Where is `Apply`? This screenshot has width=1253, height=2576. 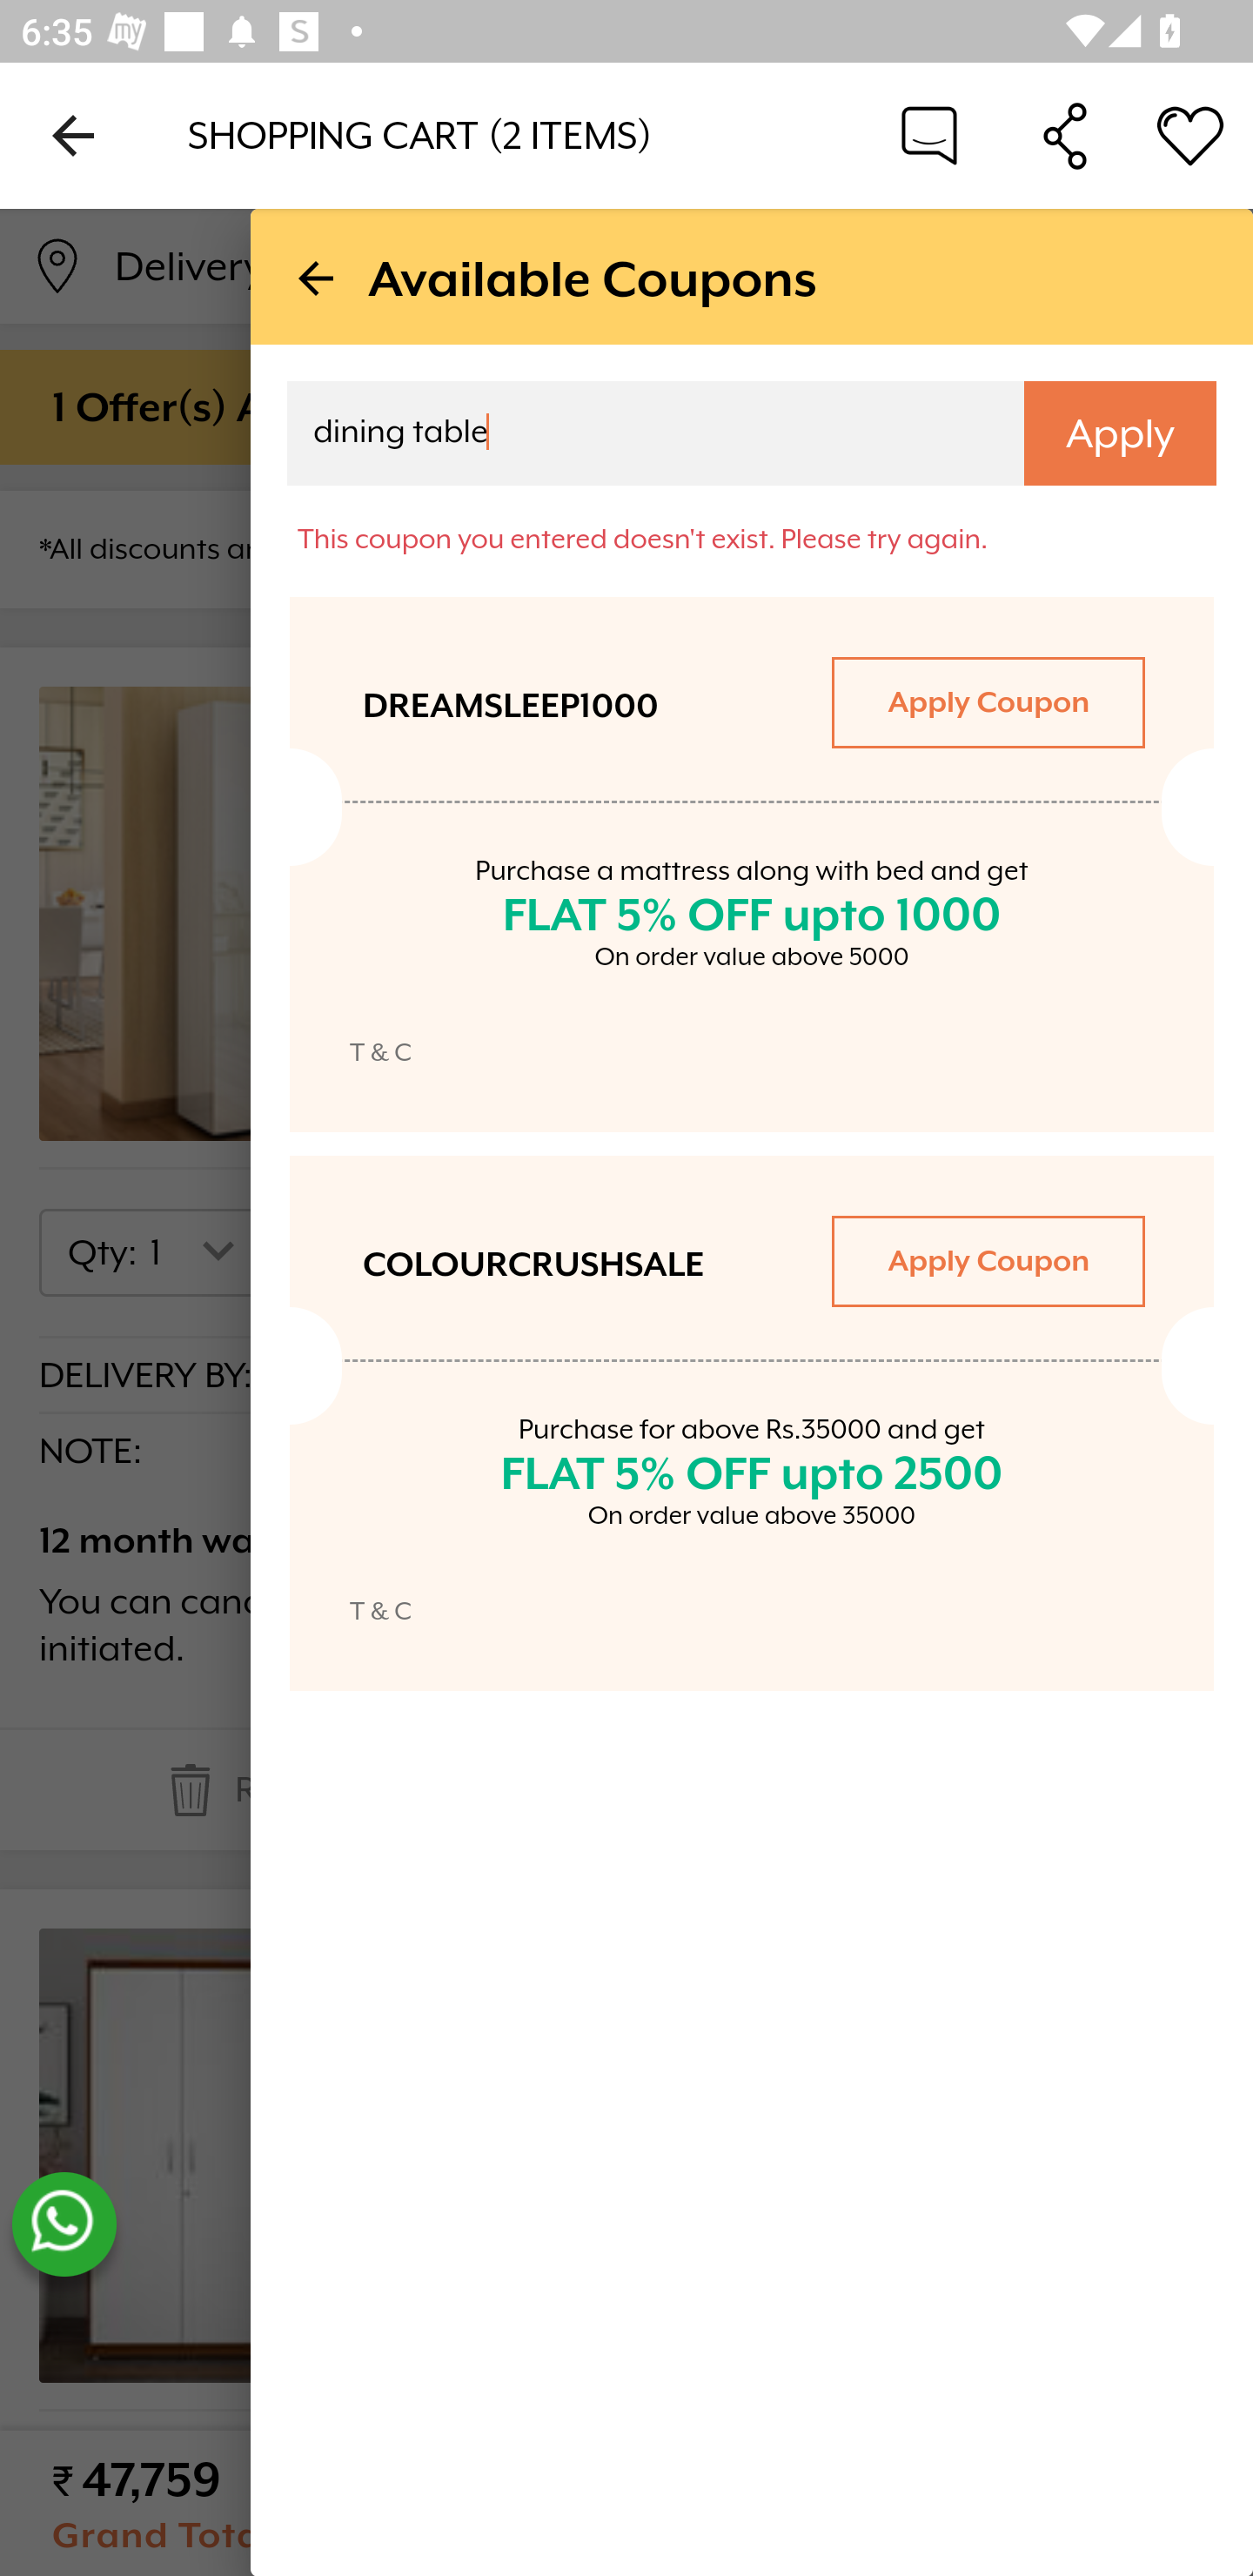
Apply is located at coordinates (1120, 433).